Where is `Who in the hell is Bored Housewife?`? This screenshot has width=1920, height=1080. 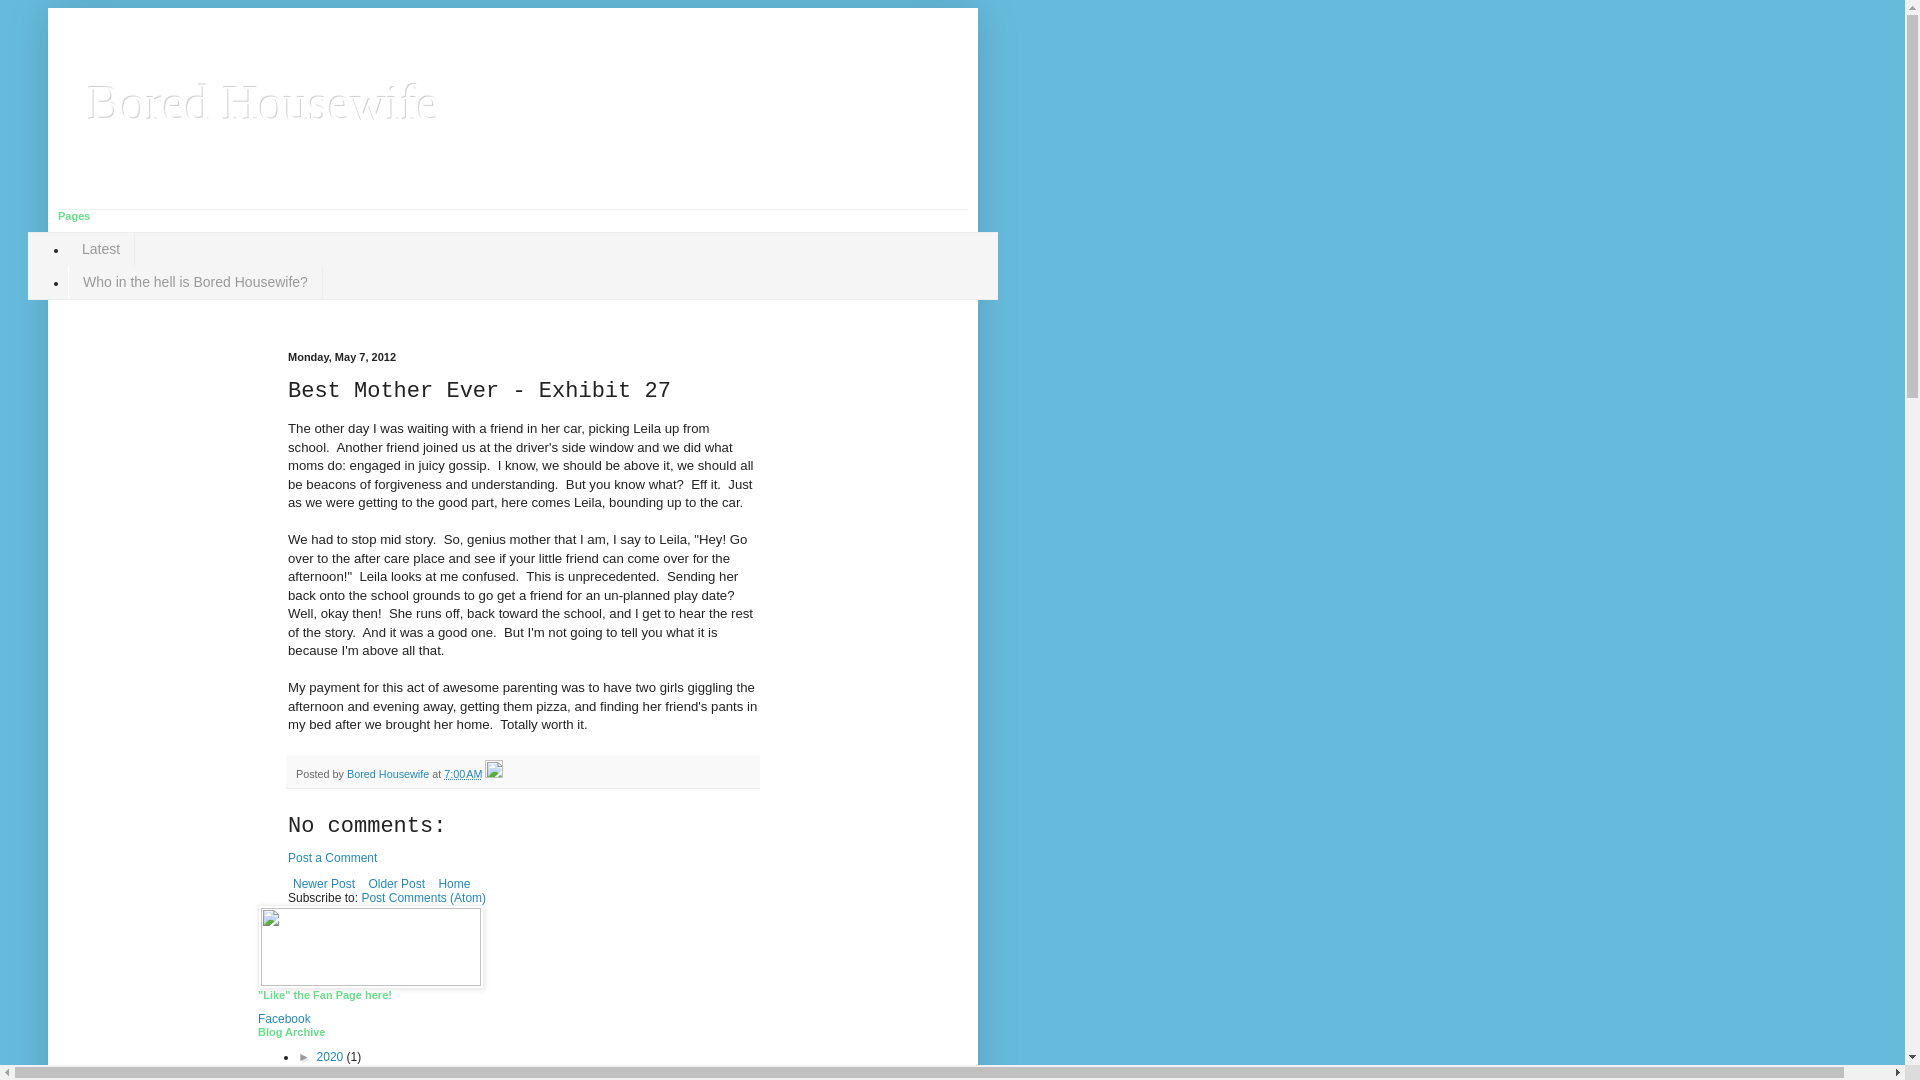 Who in the hell is Bored Housewife? is located at coordinates (194, 282).